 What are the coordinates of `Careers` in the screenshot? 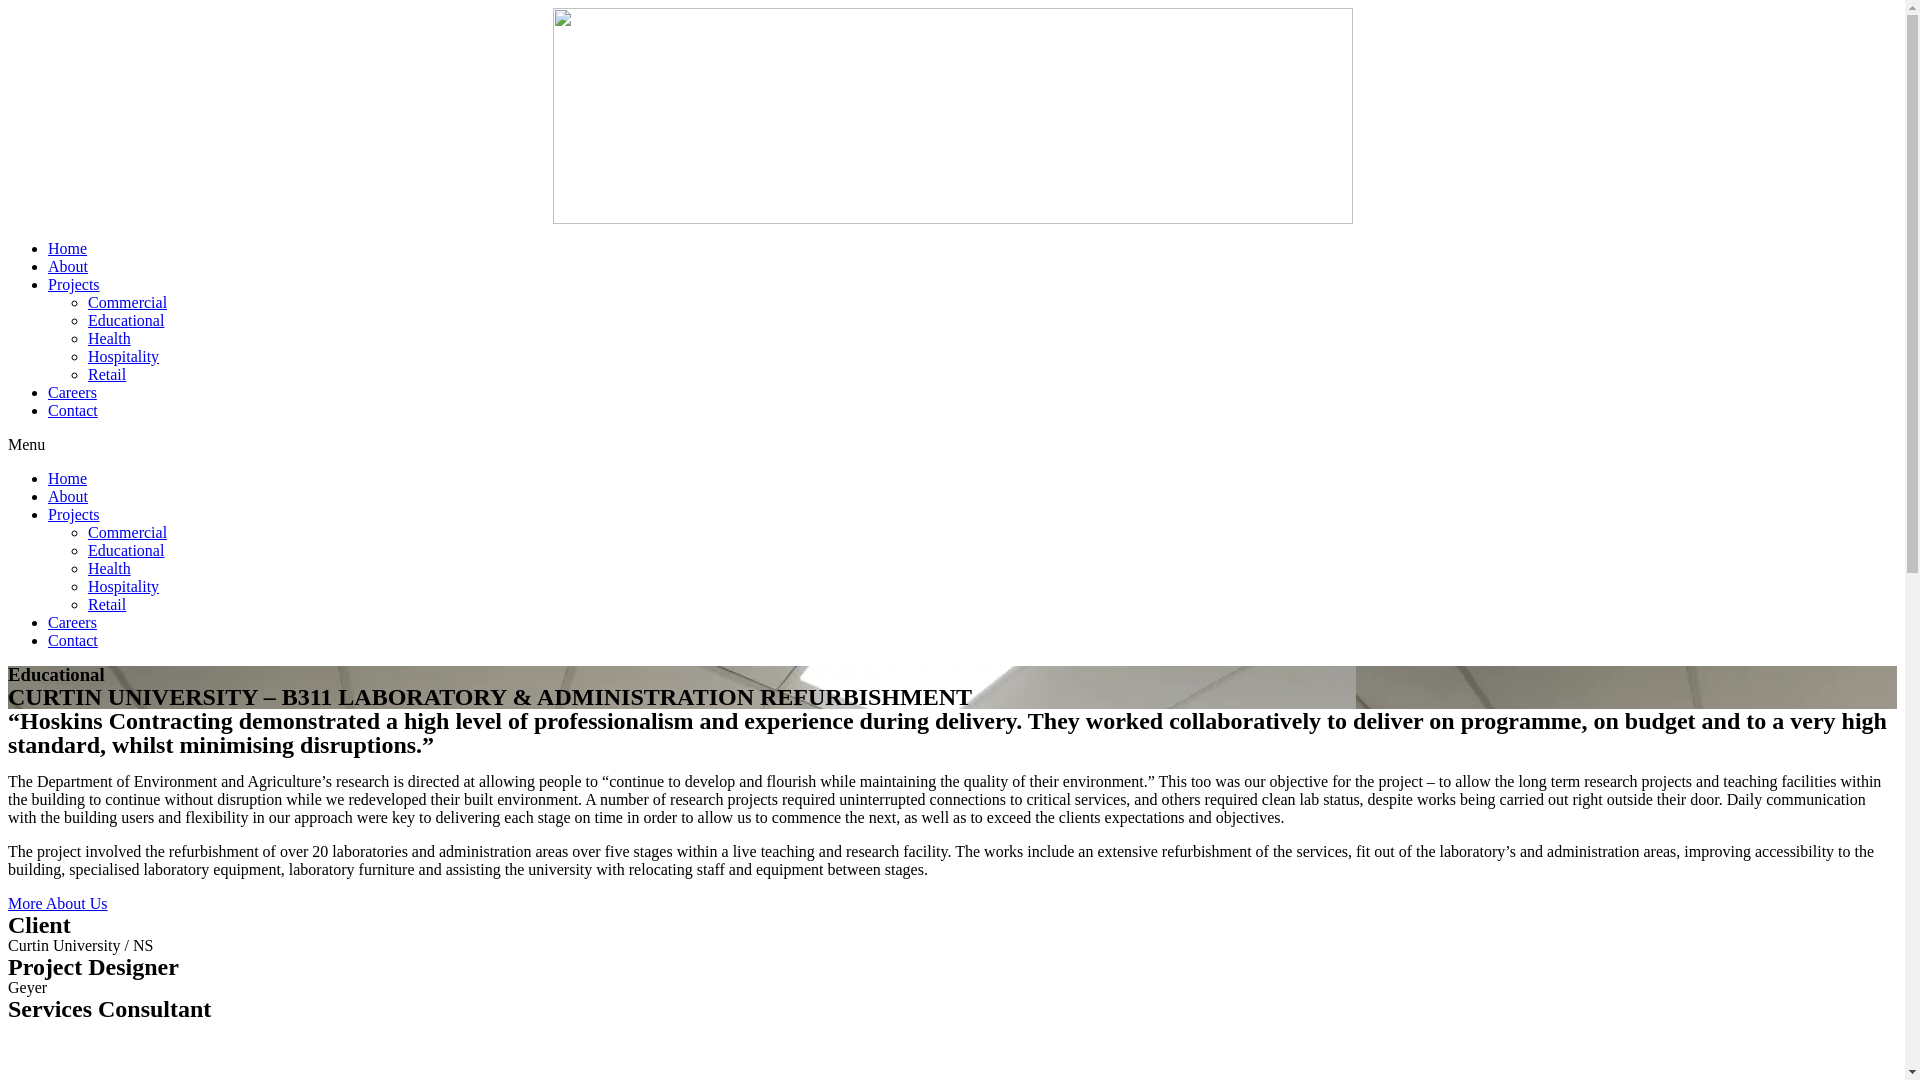 It's located at (72, 392).